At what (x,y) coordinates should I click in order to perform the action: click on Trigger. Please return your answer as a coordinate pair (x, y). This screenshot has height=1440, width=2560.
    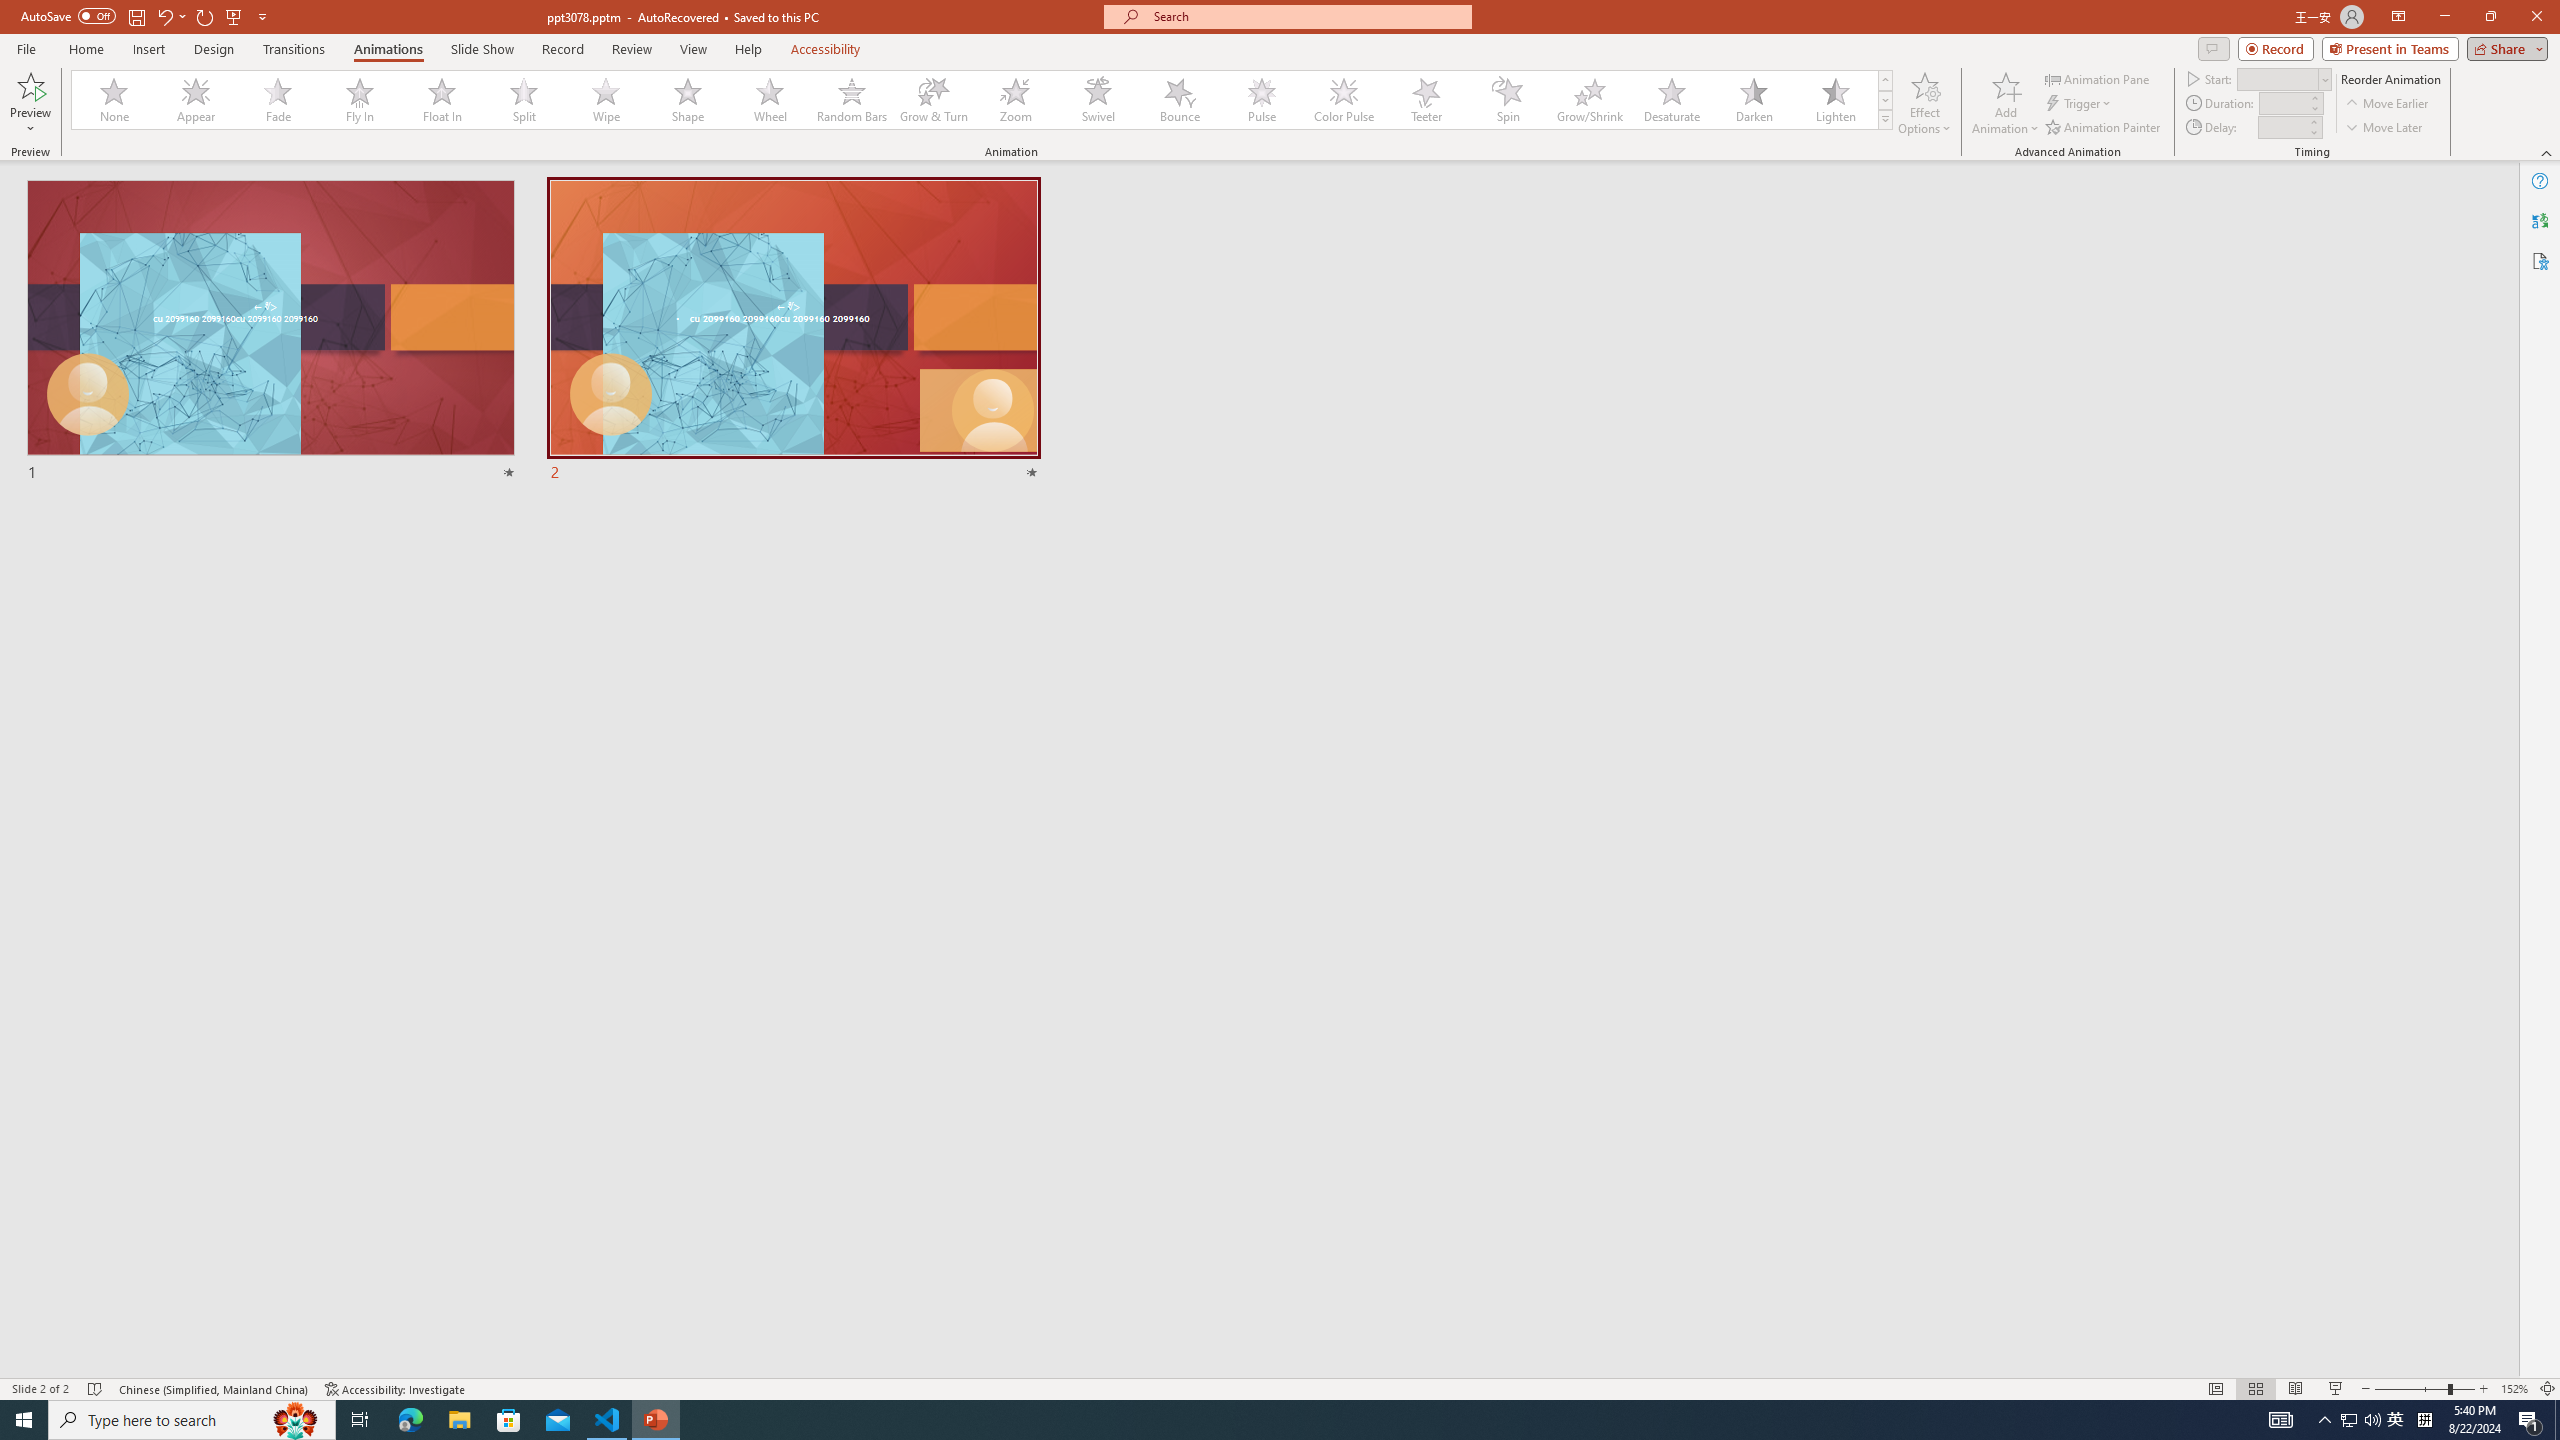
    Looking at the image, I should click on (2080, 104).